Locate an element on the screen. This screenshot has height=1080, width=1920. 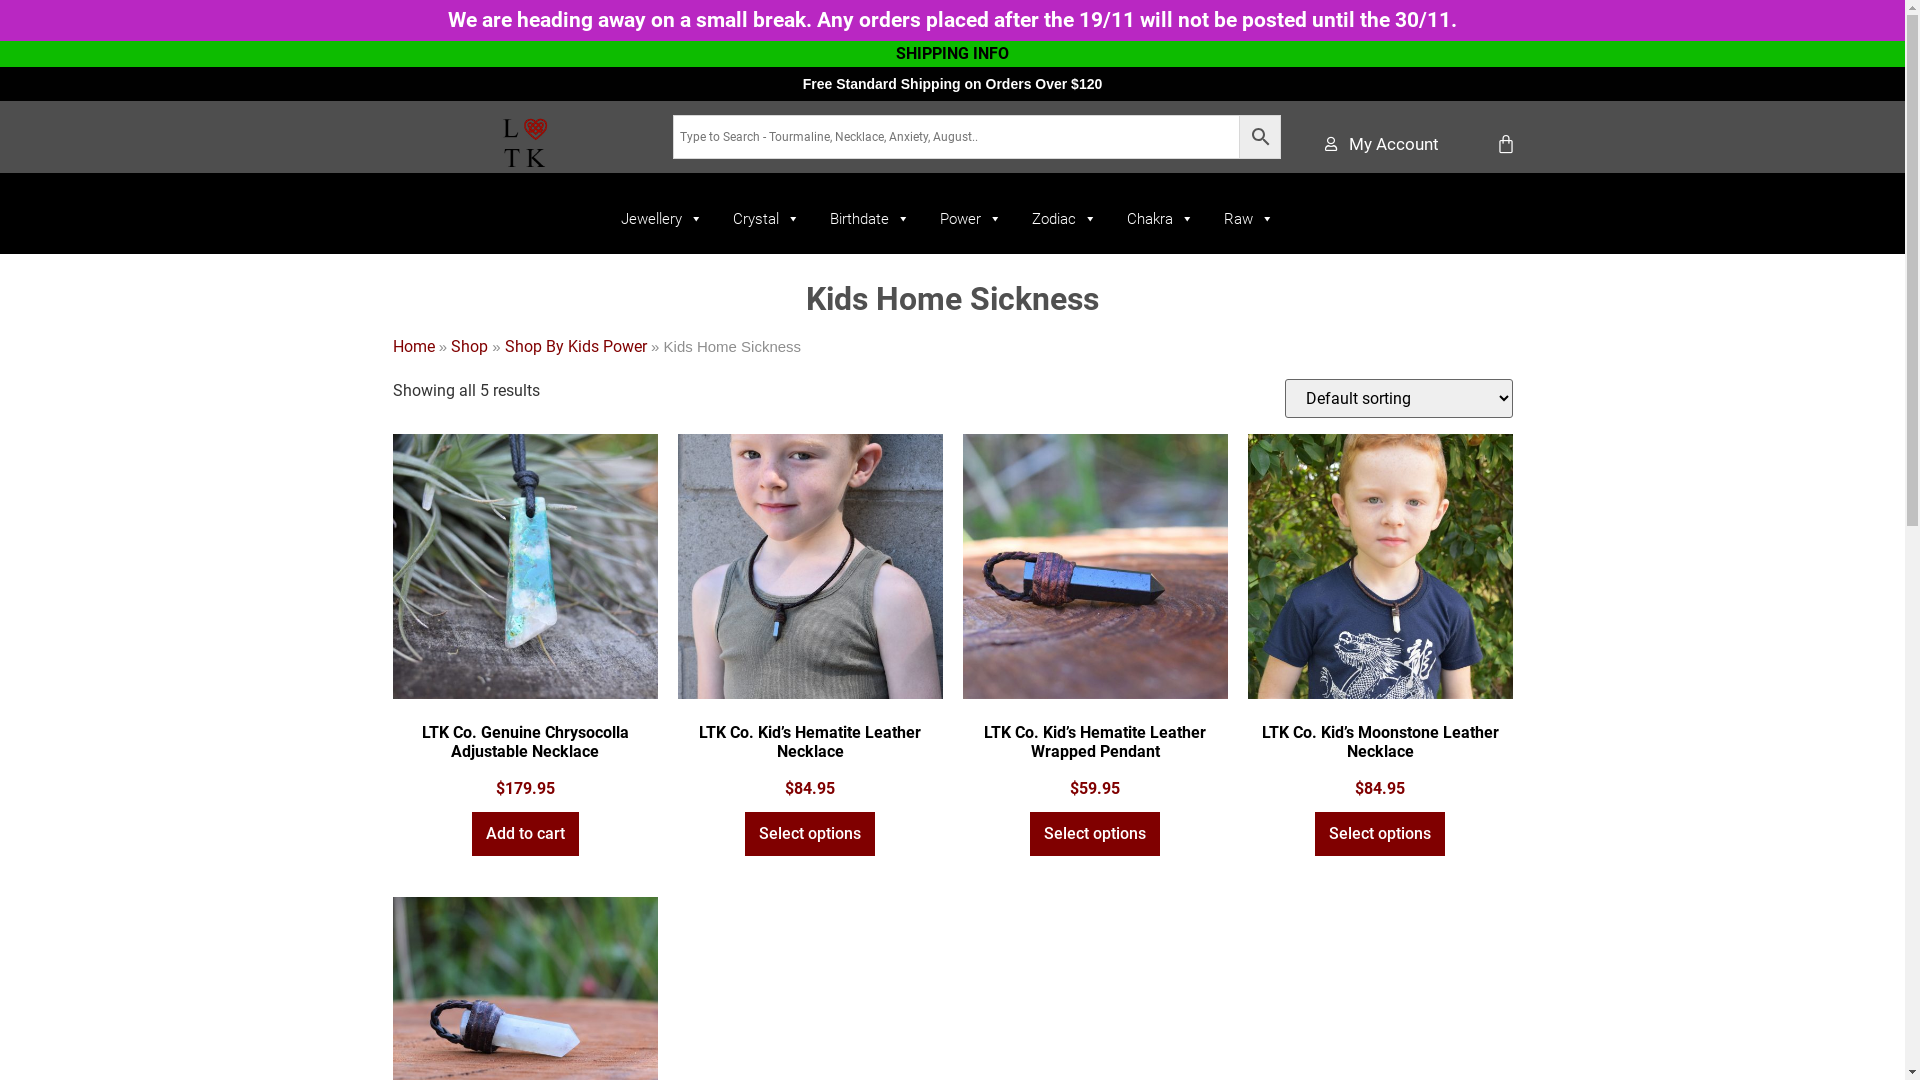
Chakra is located at coordinates (1160, 219).